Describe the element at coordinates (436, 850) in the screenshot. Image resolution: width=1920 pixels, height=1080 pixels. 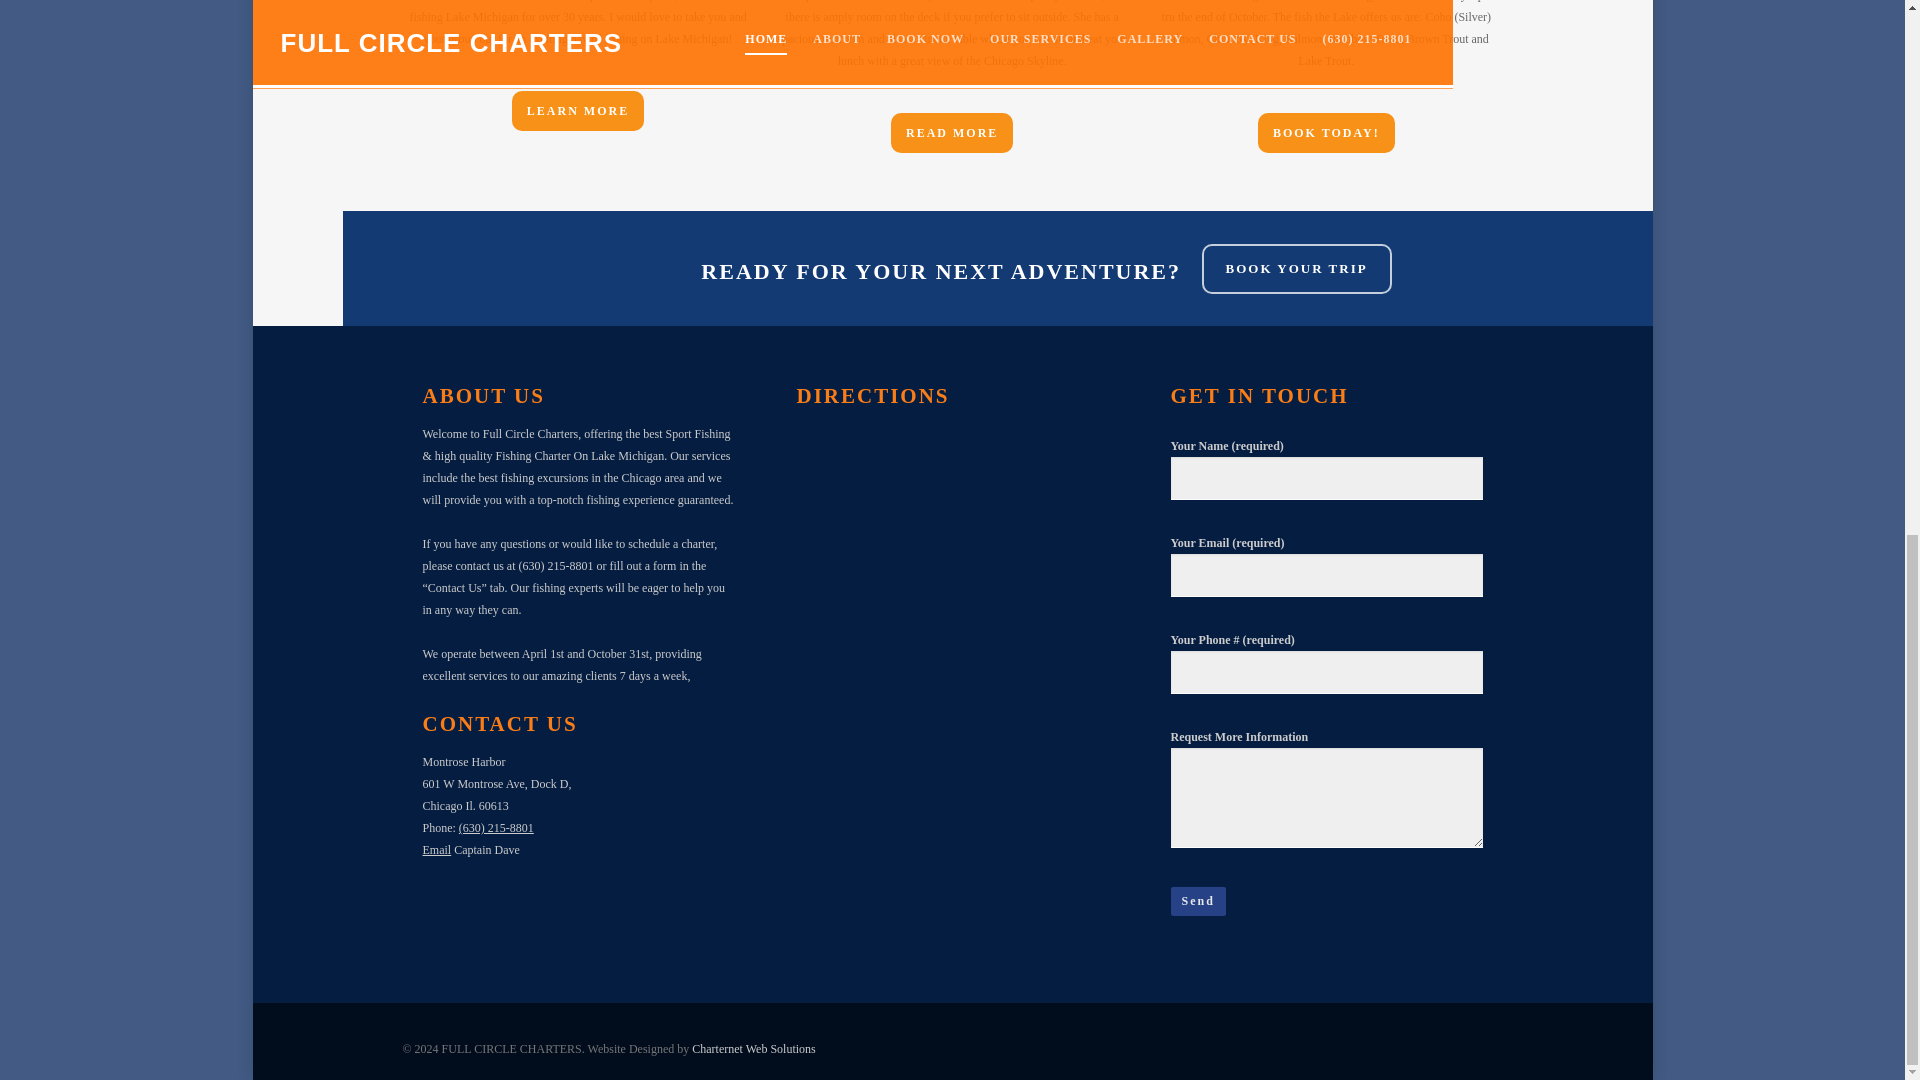
I see `Email` at that location.